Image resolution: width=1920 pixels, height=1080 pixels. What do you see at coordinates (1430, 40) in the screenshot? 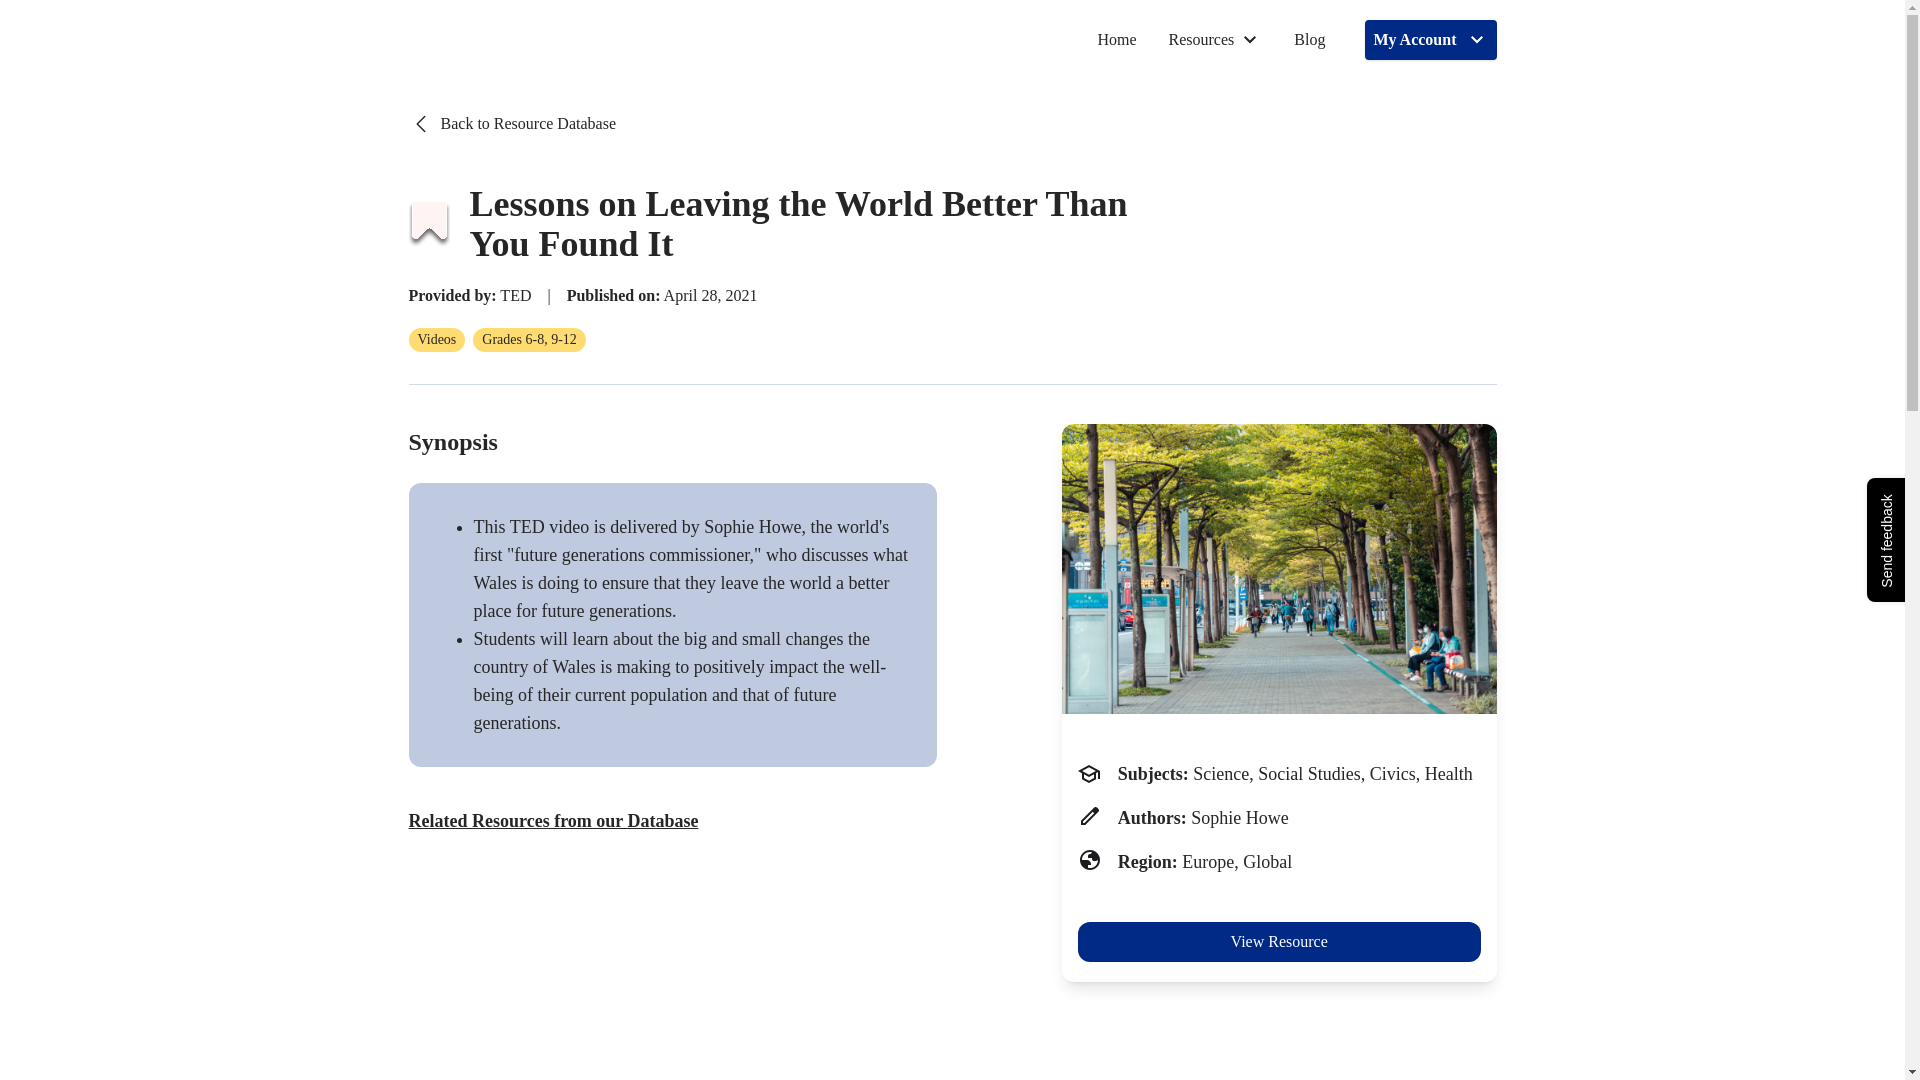
I see `My Account` at bounding box center [1430, 40].